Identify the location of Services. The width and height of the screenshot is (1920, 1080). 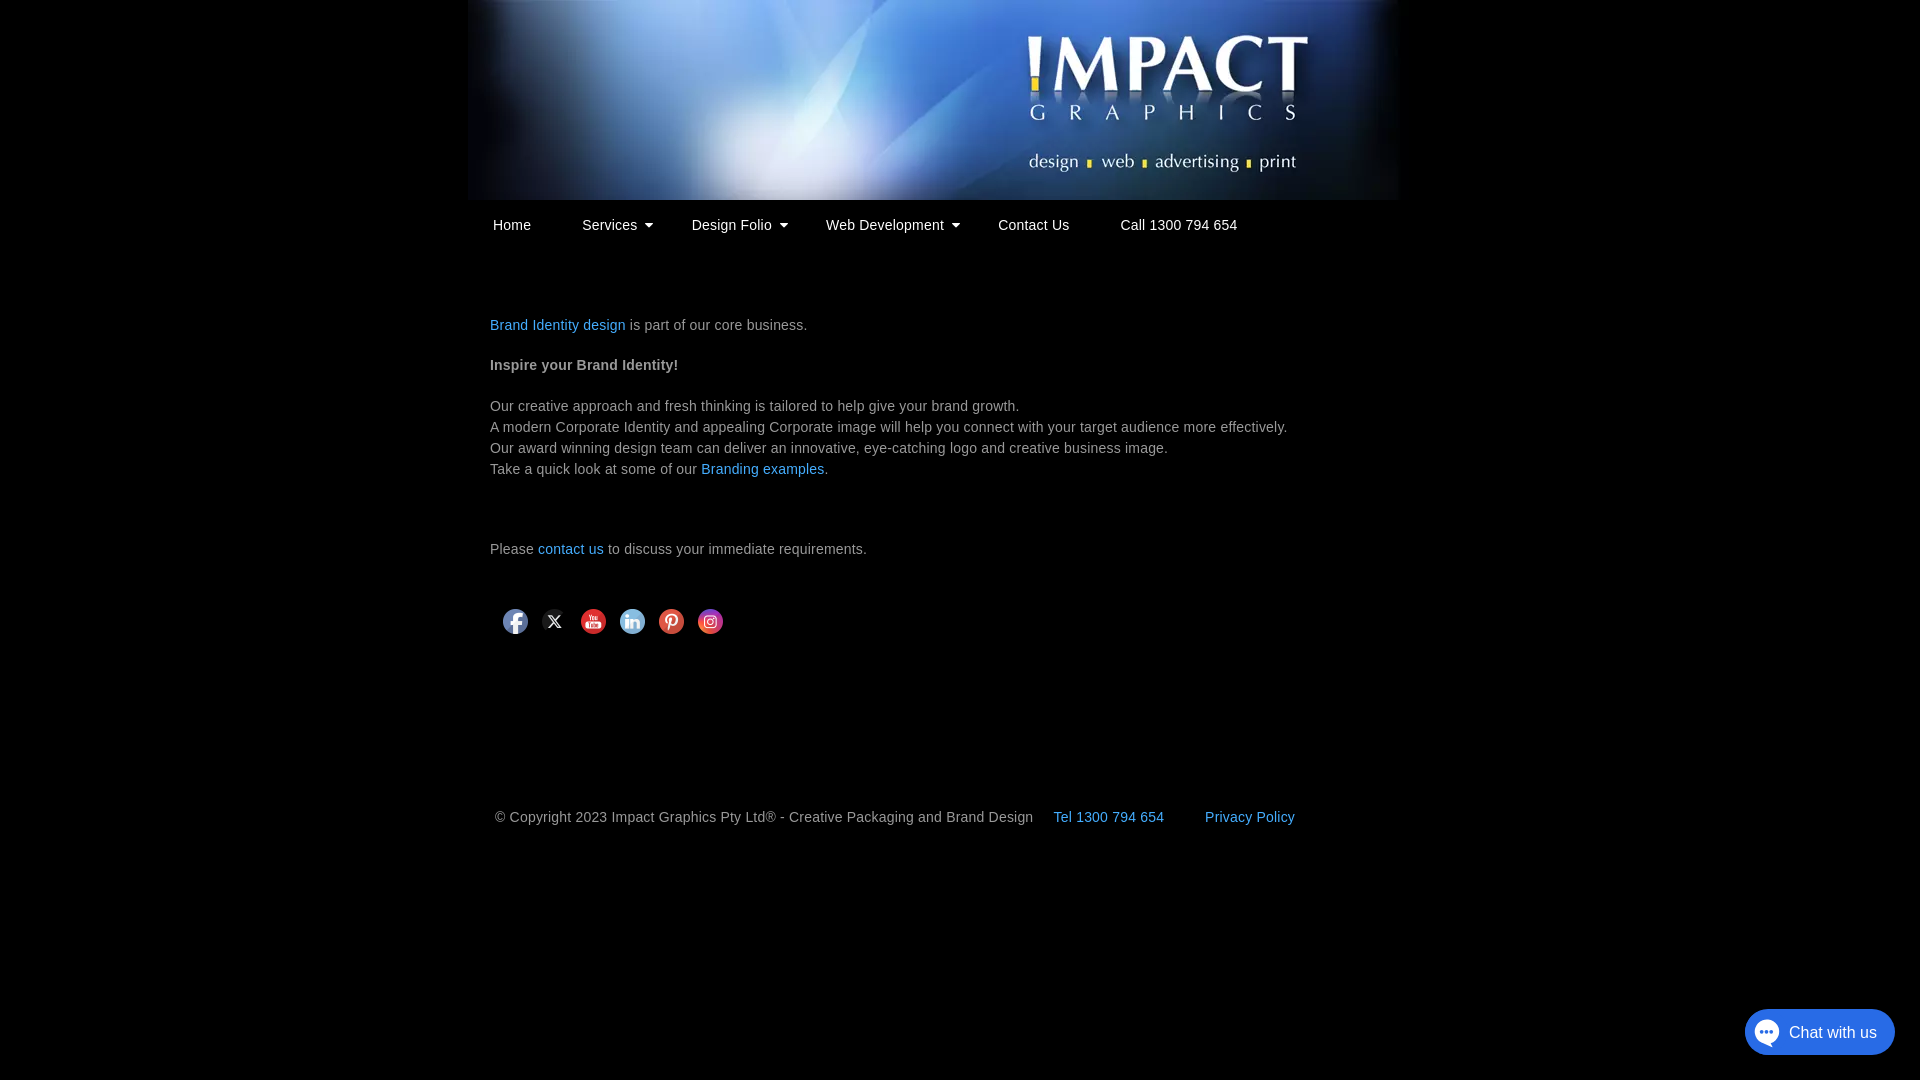
(612, 225).